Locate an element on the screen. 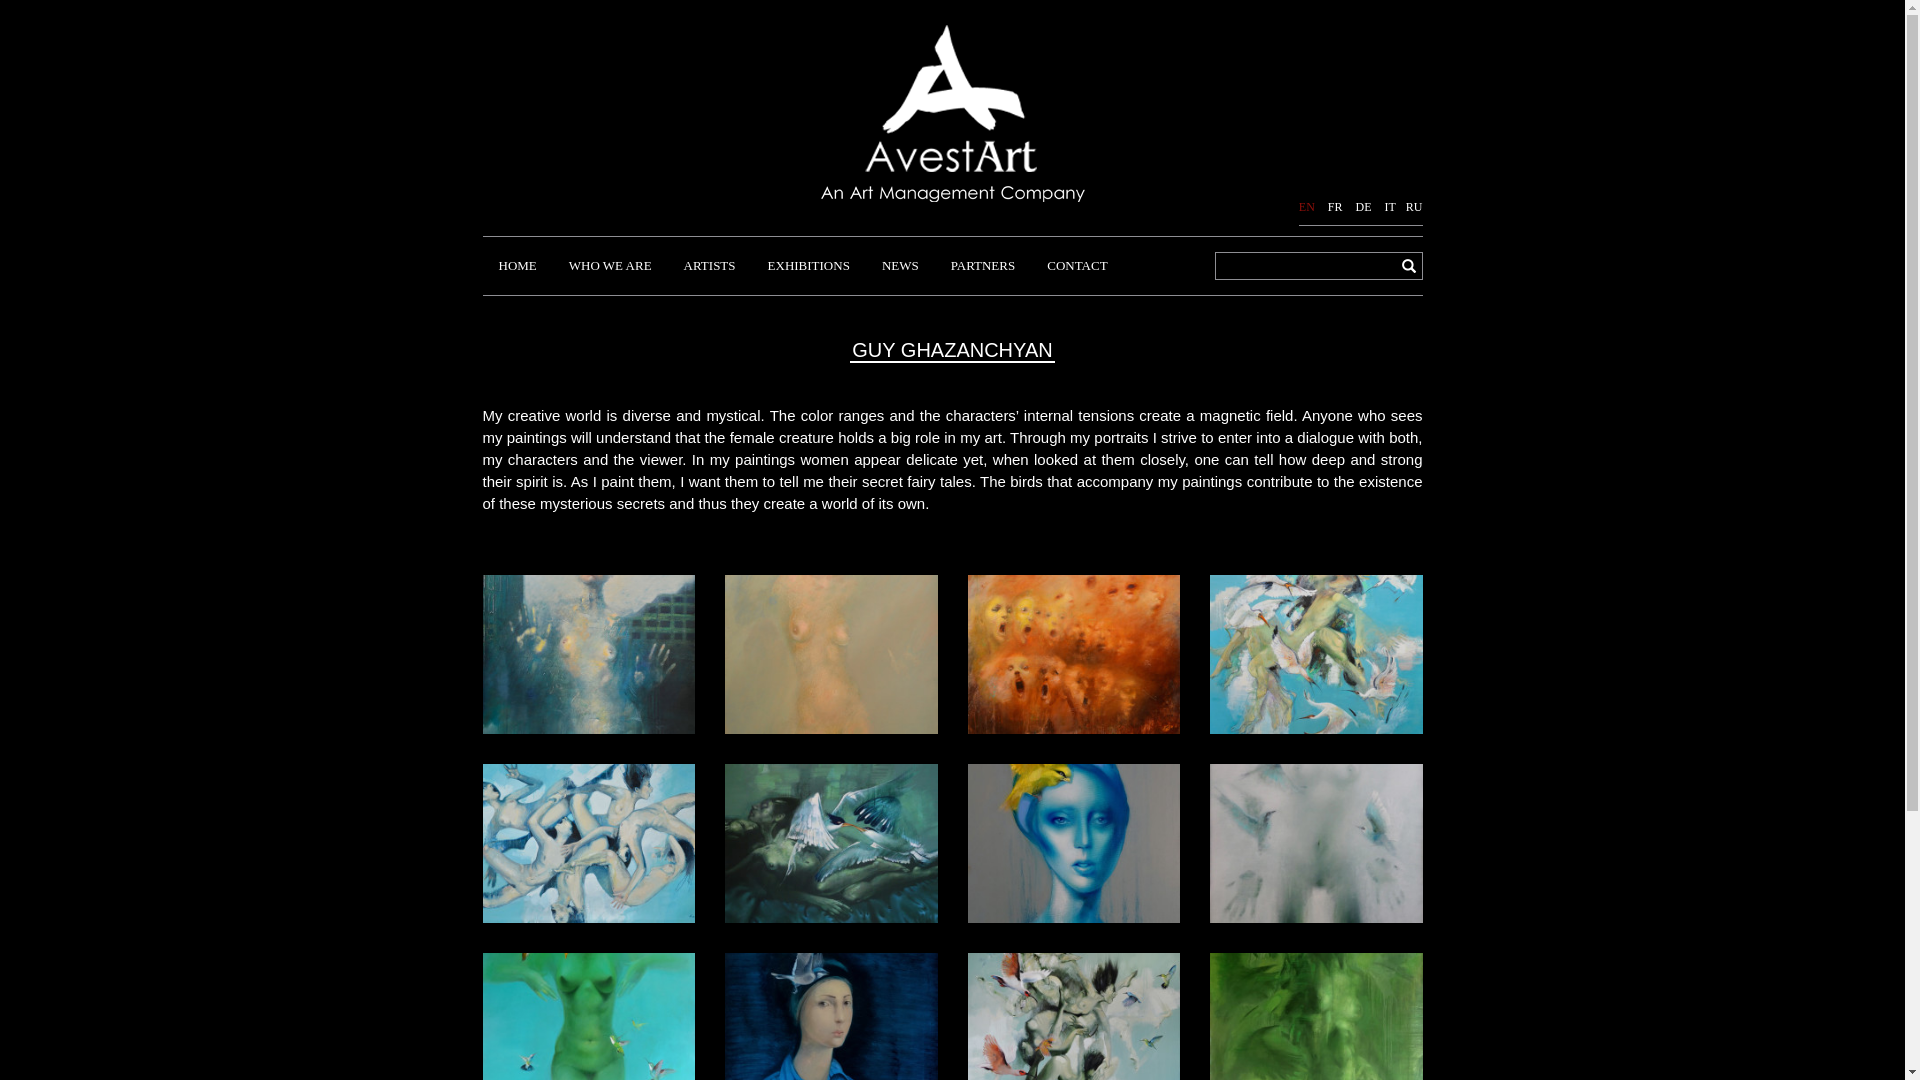 The width and height of the screenshot is (1920, 1080). EXHIBITIONS is located at coordinates (809, 266).